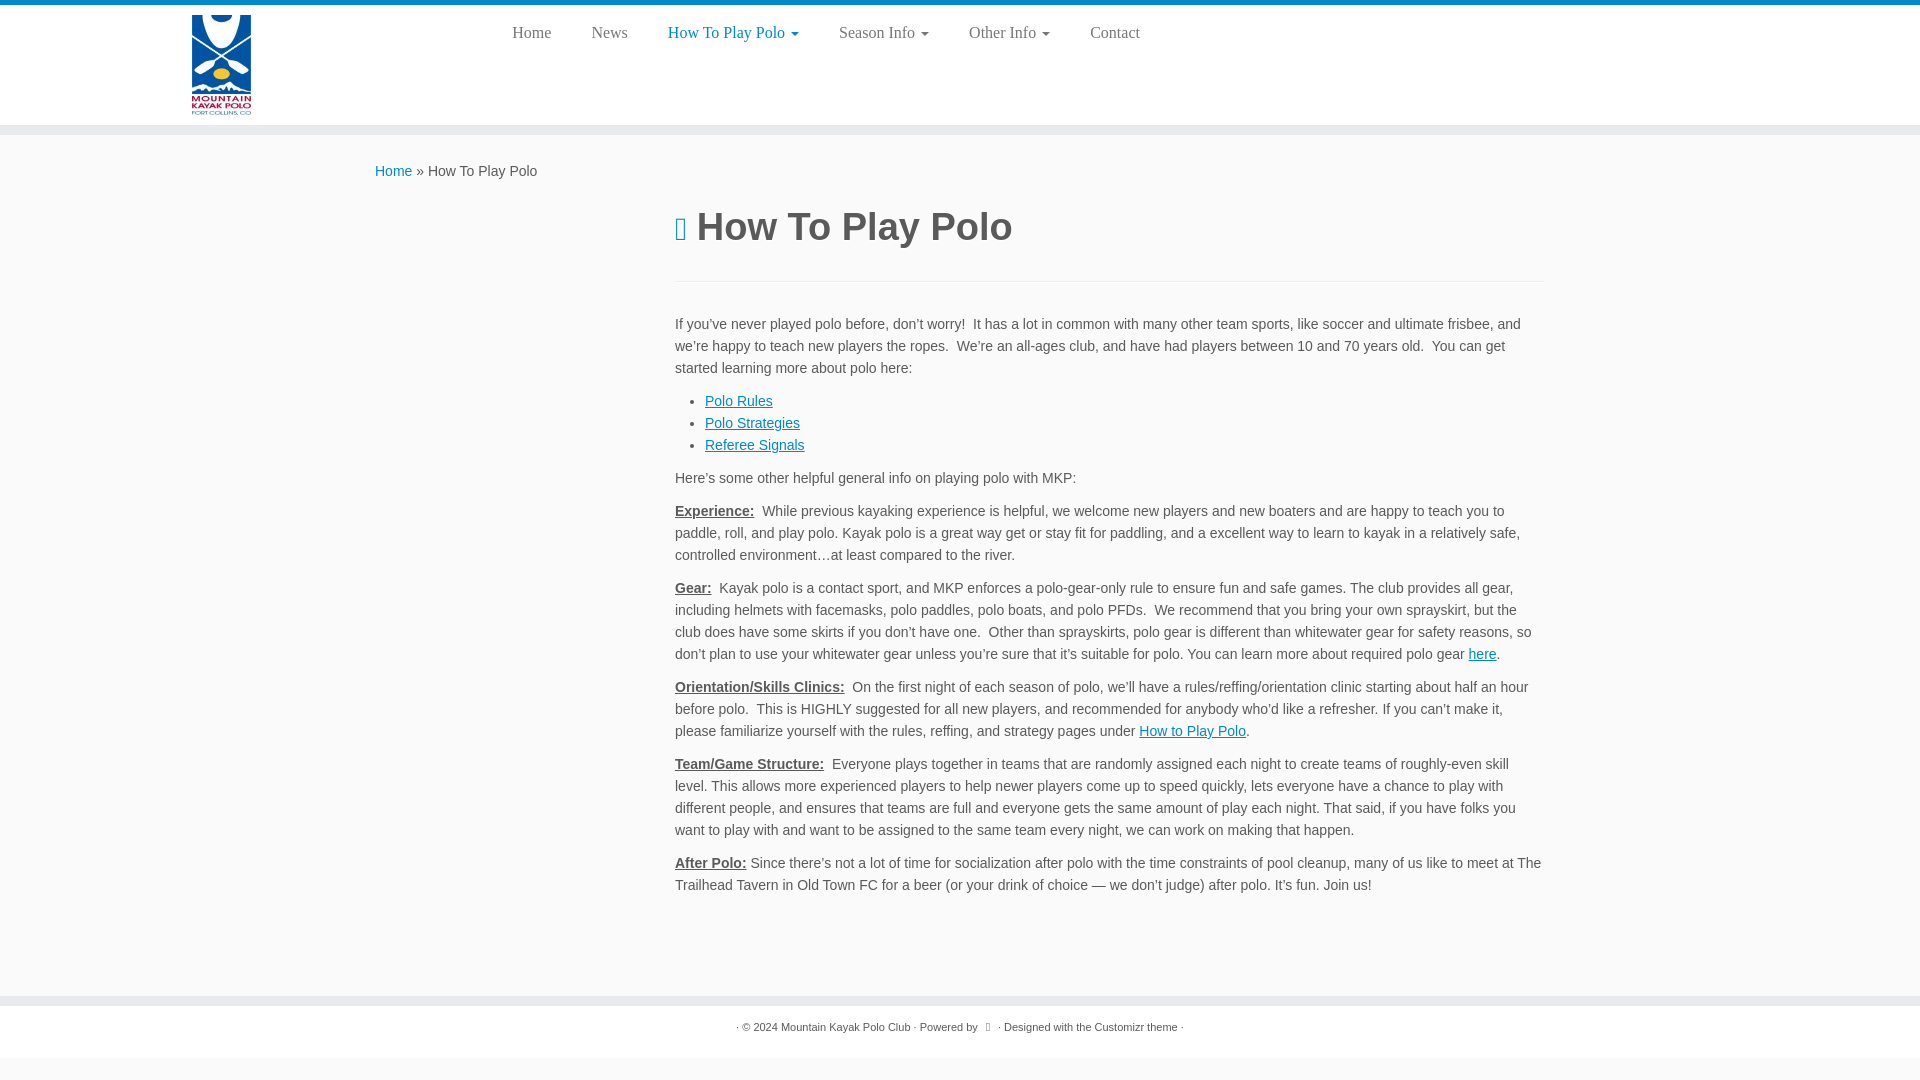 The height and width of the screenshot is (1080, 1920). What do you see at coordinates (1192, 730) in the screenshot?
I see `How to Play Polo` at bounding box center [1192, 730].